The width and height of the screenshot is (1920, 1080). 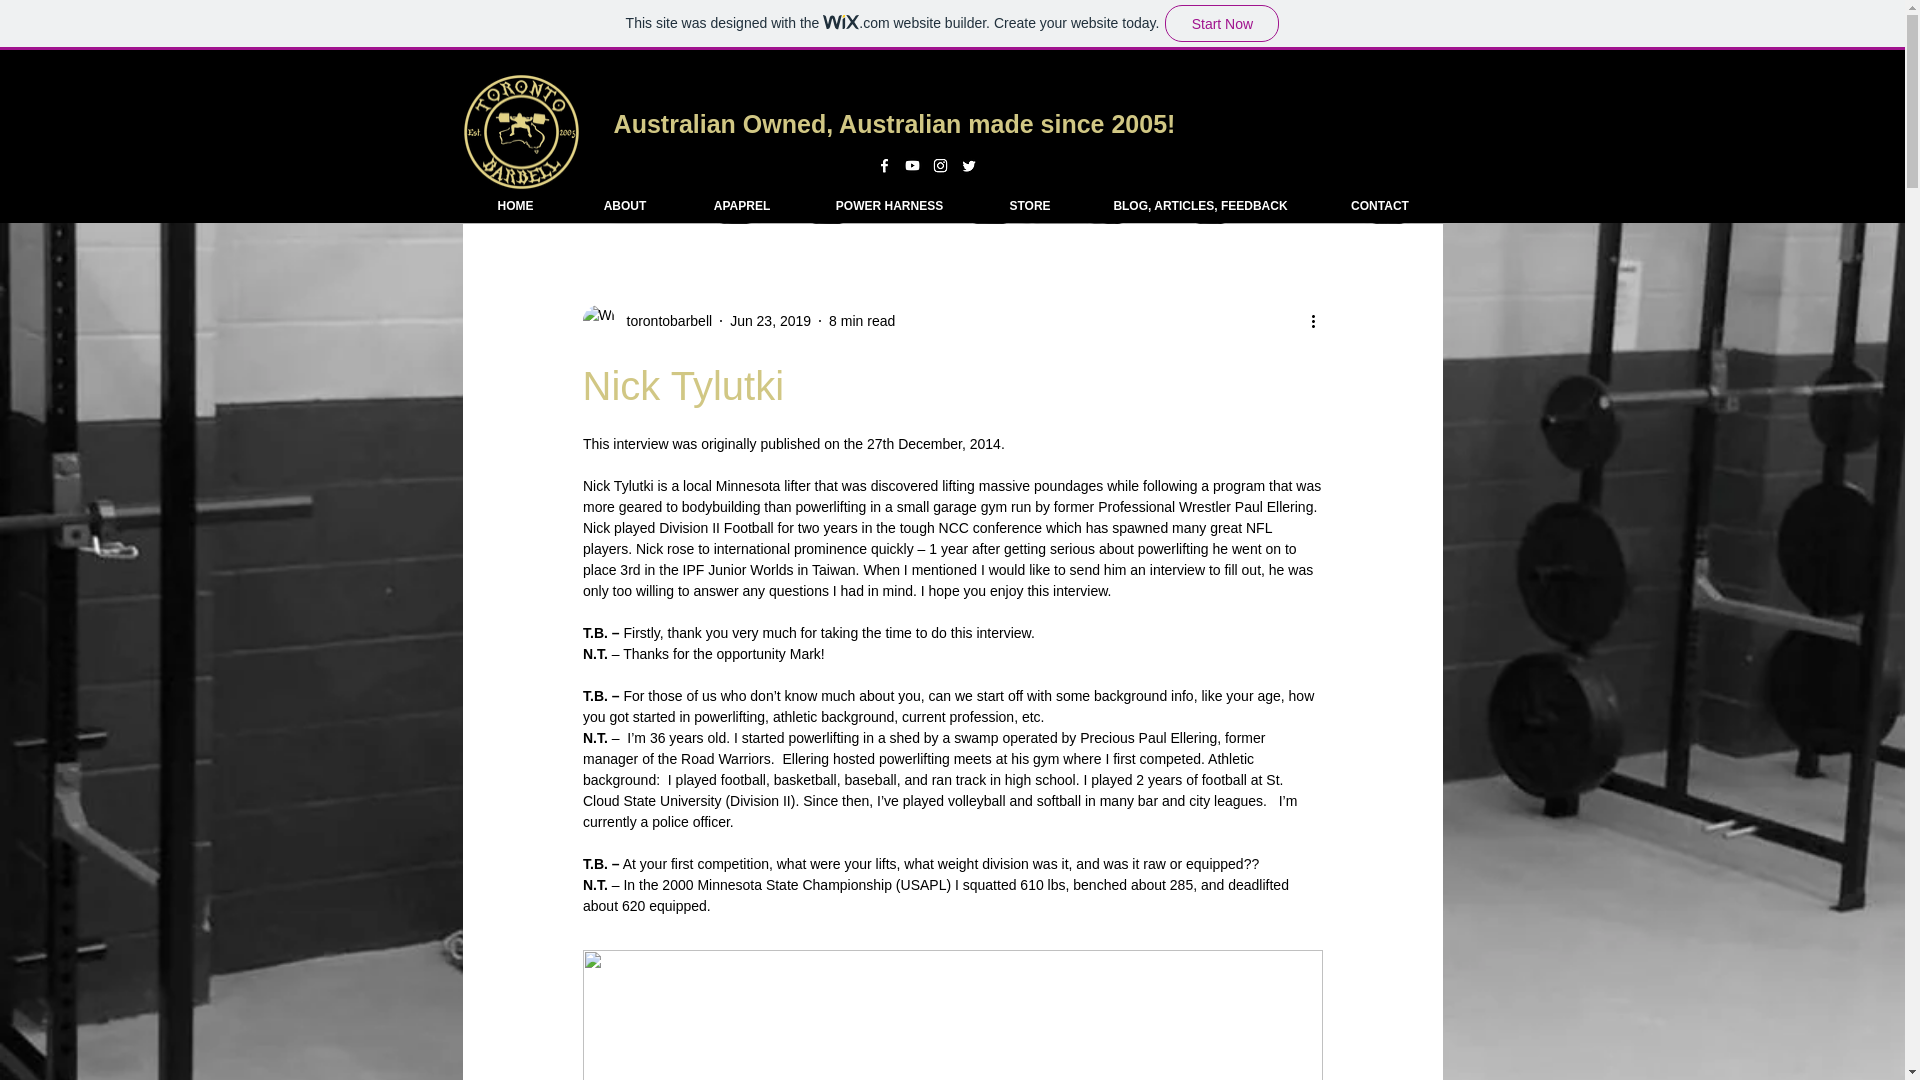 What do you see at coordinates (888, 206) in the screenshot?
I see `POWER HARNESS` at bounding box center [888, 206].